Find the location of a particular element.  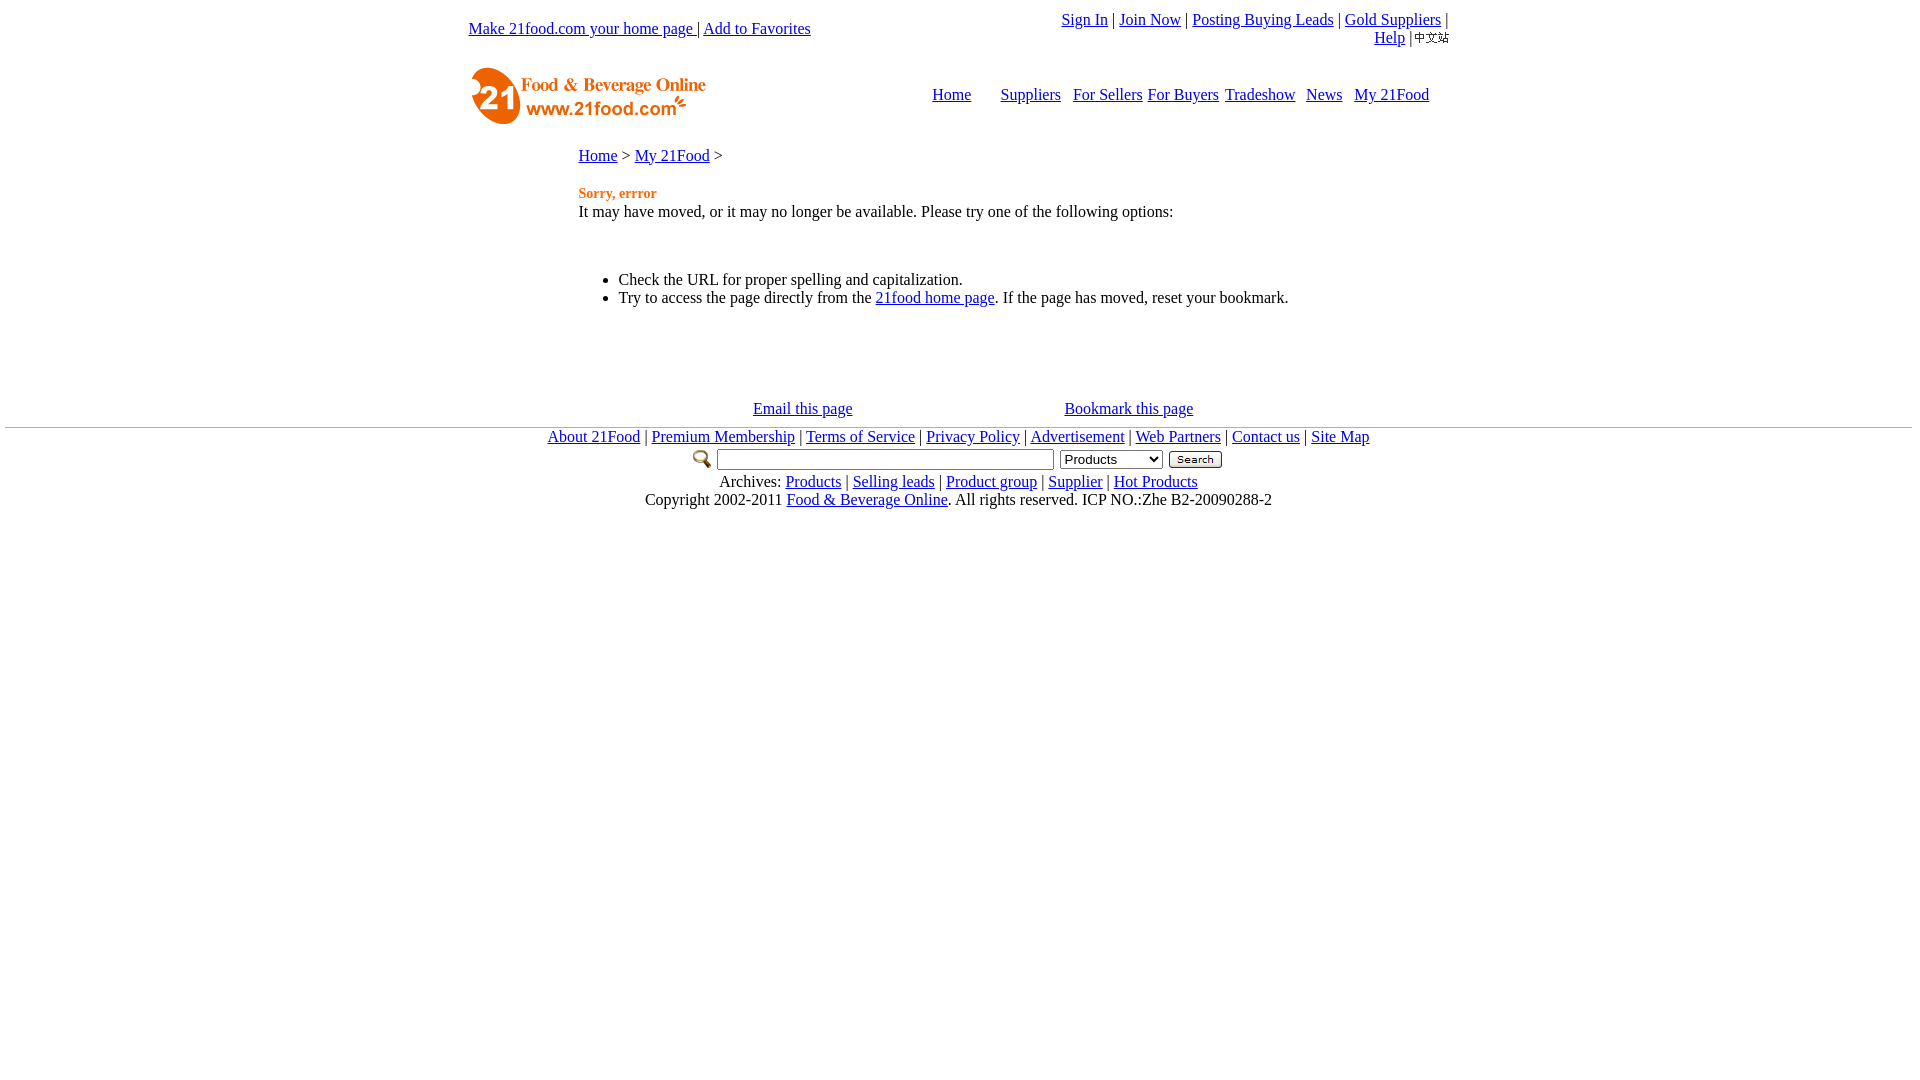

Suppliers is located at coordinates (1031, 94).